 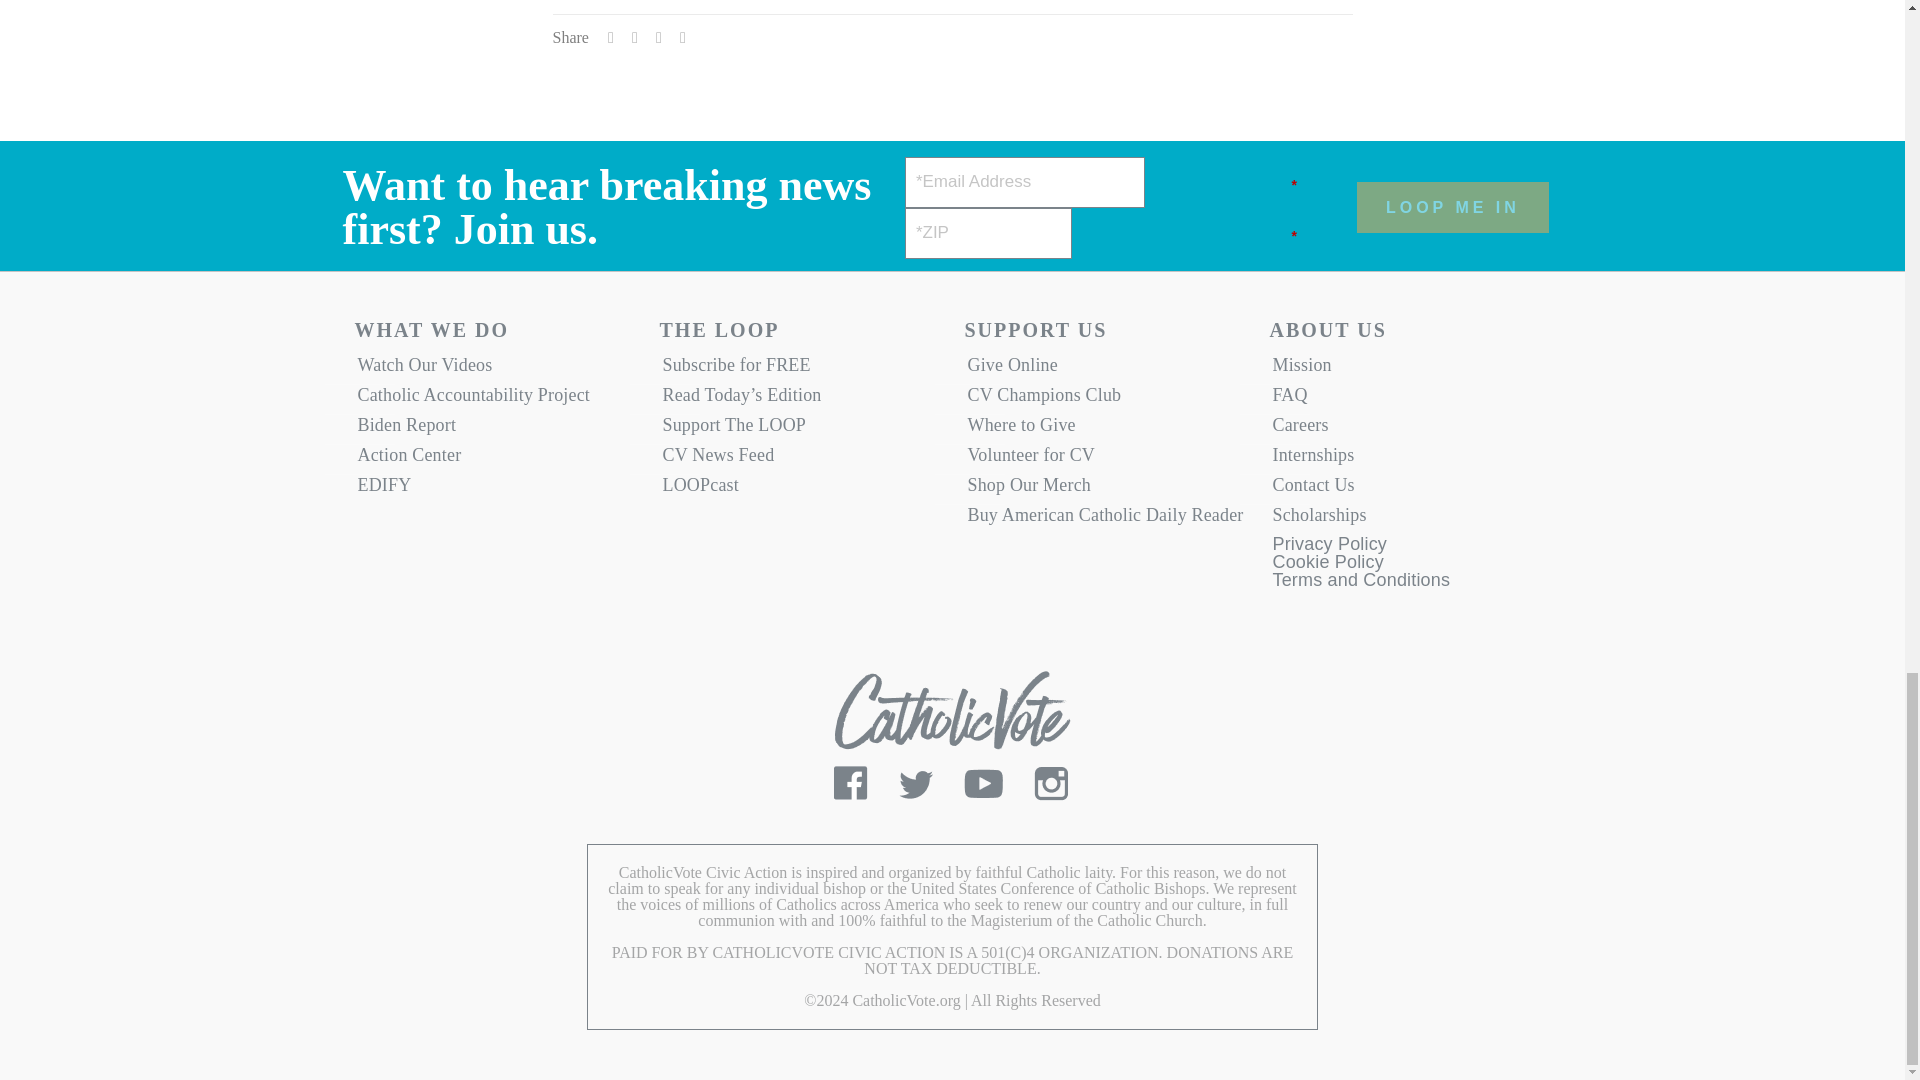 What do you see at coordinates (800, 370) in the screenshot?
I see `Subscribe for FREE` at bounding box center [800, 370].